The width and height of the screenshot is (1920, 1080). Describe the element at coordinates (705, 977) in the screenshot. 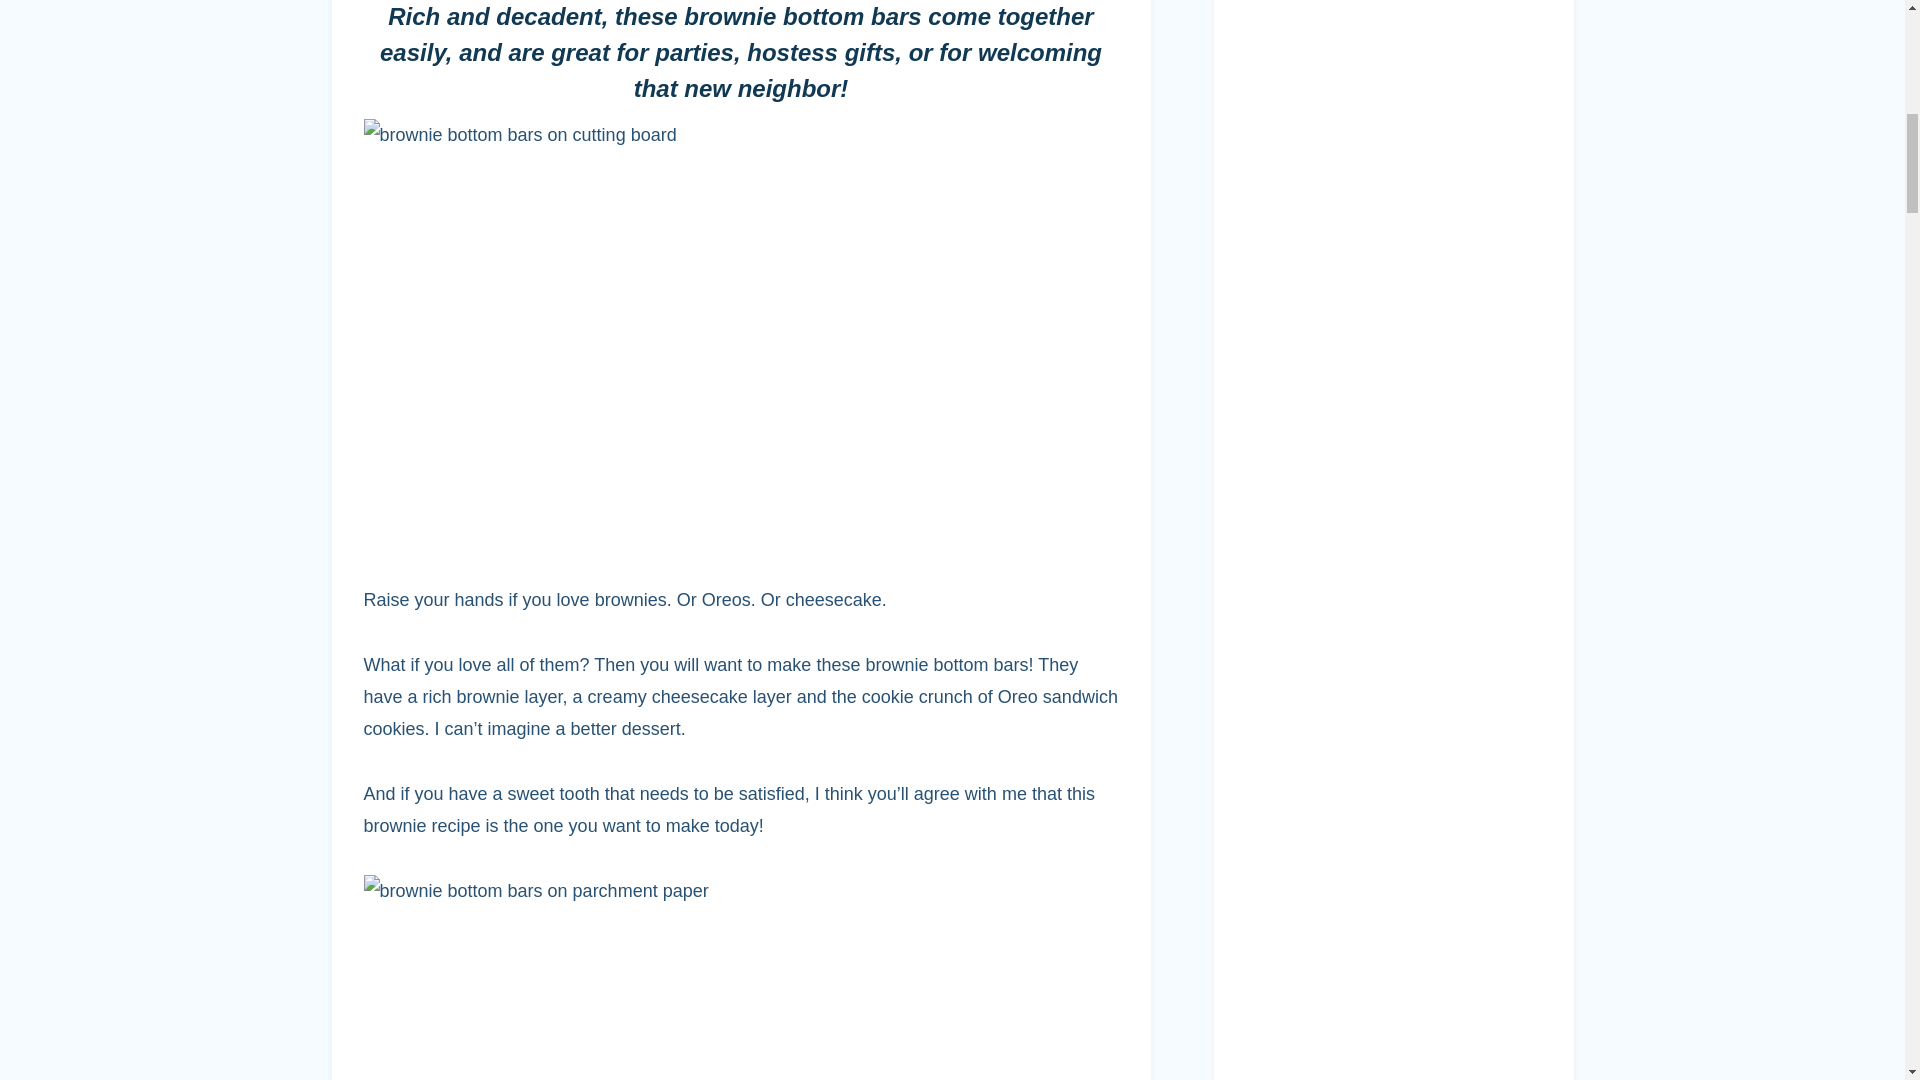

I see `Brownie Bottom Bars 10` at that location.